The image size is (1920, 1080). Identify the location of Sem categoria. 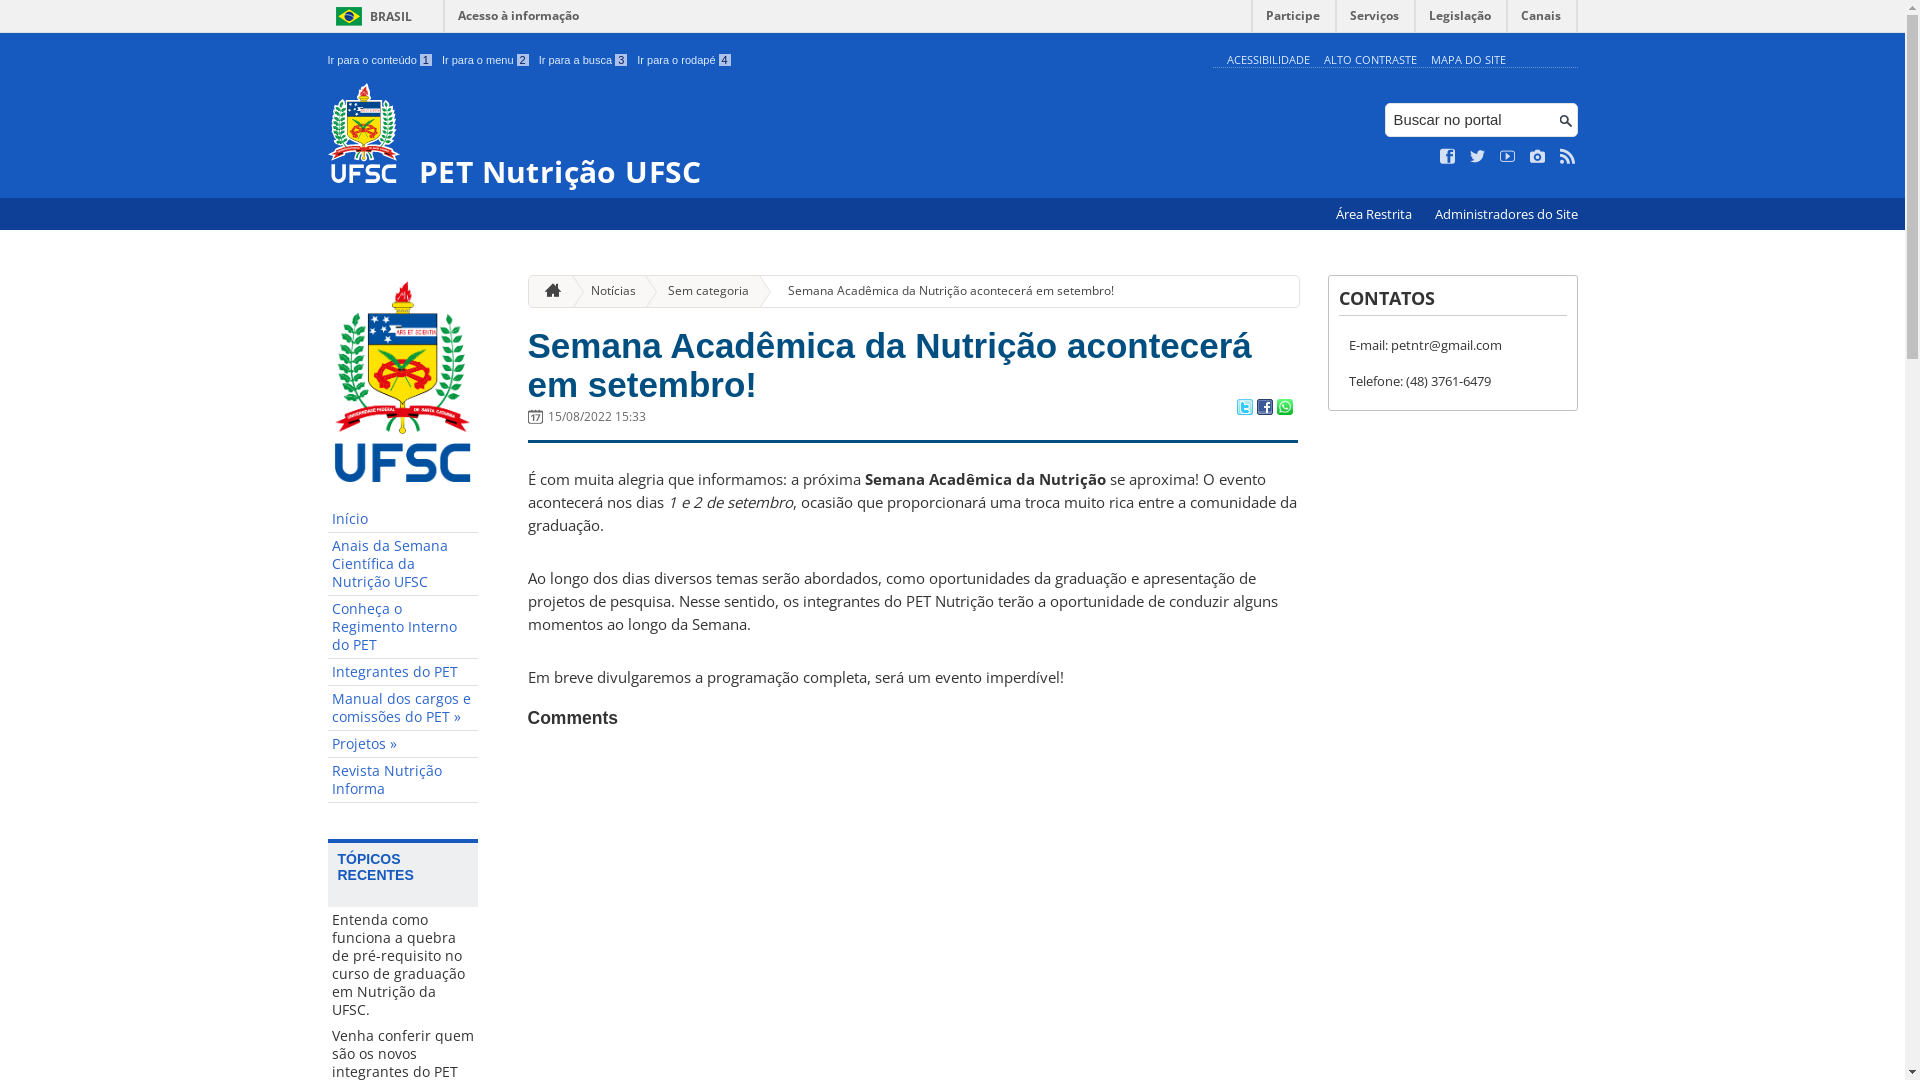
(700, 292).